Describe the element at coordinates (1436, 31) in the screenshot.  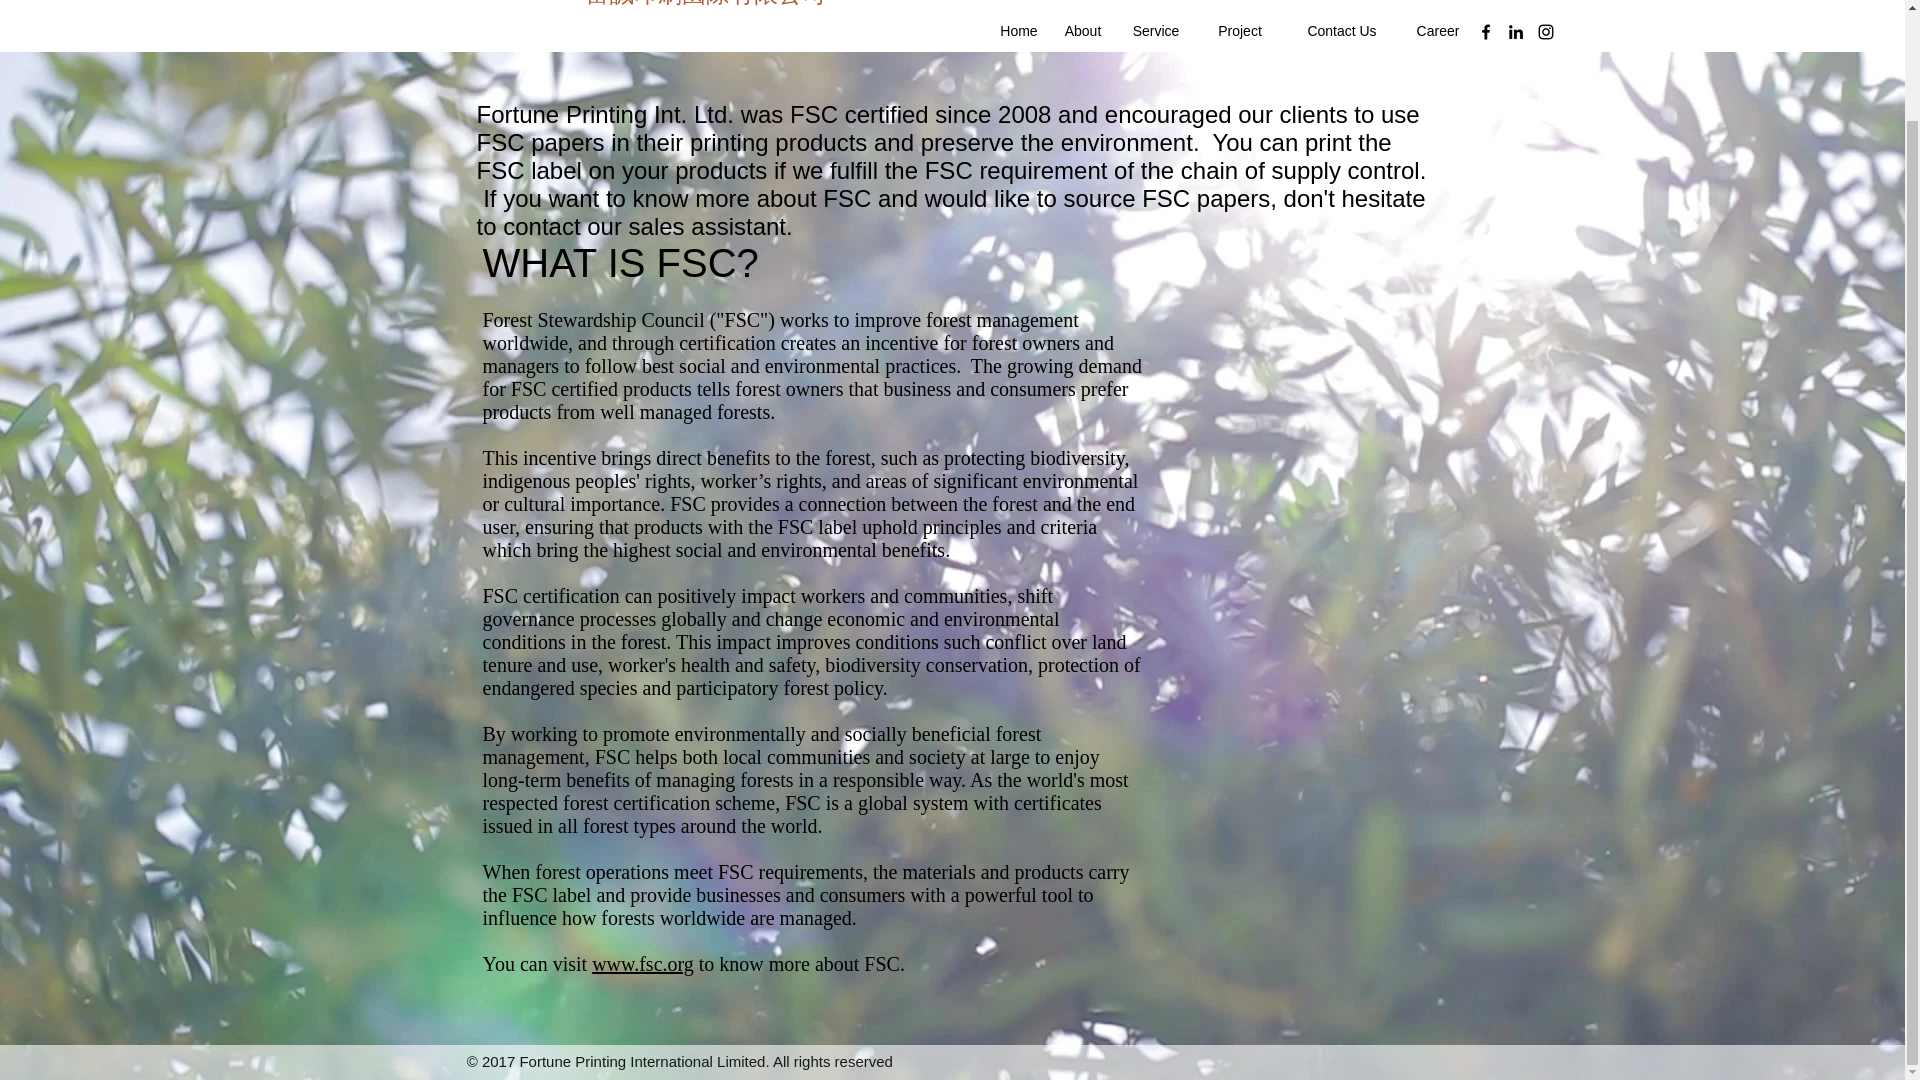
I see `Career` at that location.